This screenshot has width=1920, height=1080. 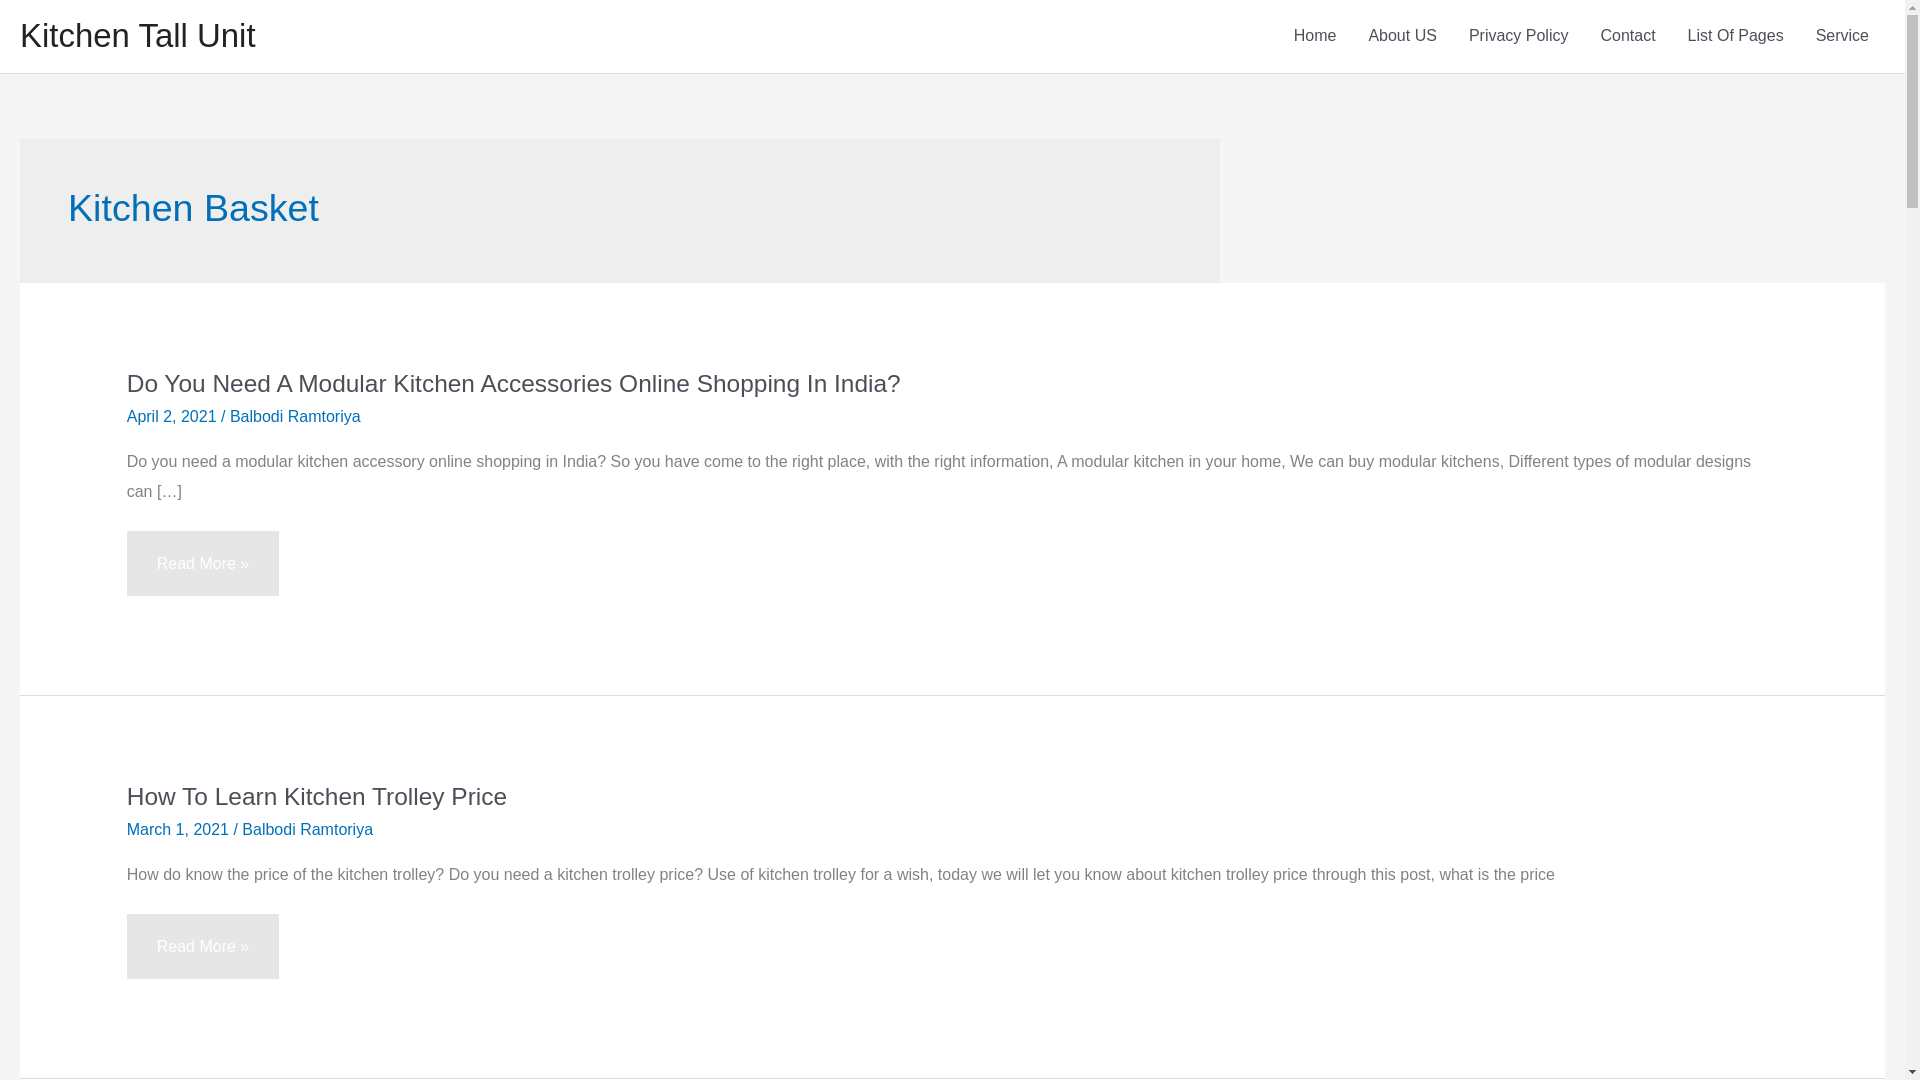 I want to click on How To Learn Kitchen Trolley Price, so click(x=316, y=796).